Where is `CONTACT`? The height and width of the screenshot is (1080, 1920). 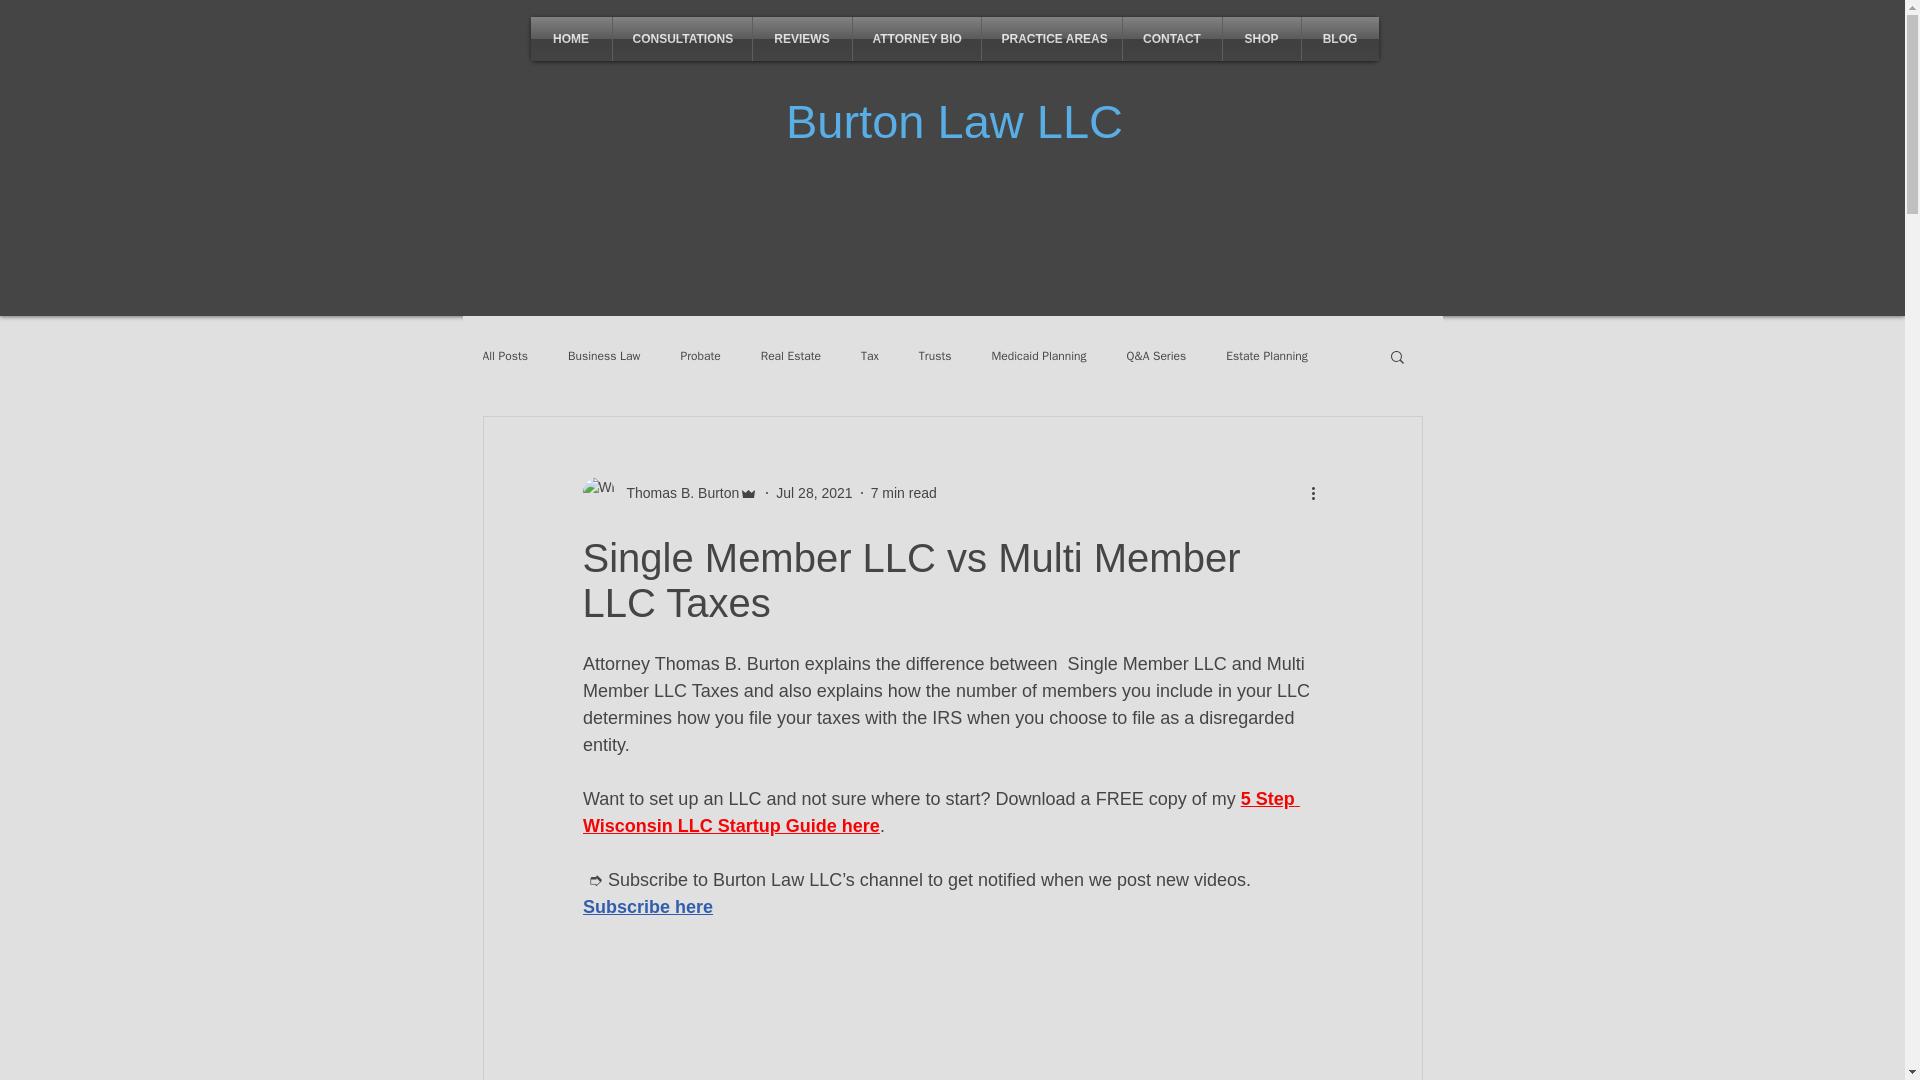
CONTACT is located at coordinates (1171, 38).